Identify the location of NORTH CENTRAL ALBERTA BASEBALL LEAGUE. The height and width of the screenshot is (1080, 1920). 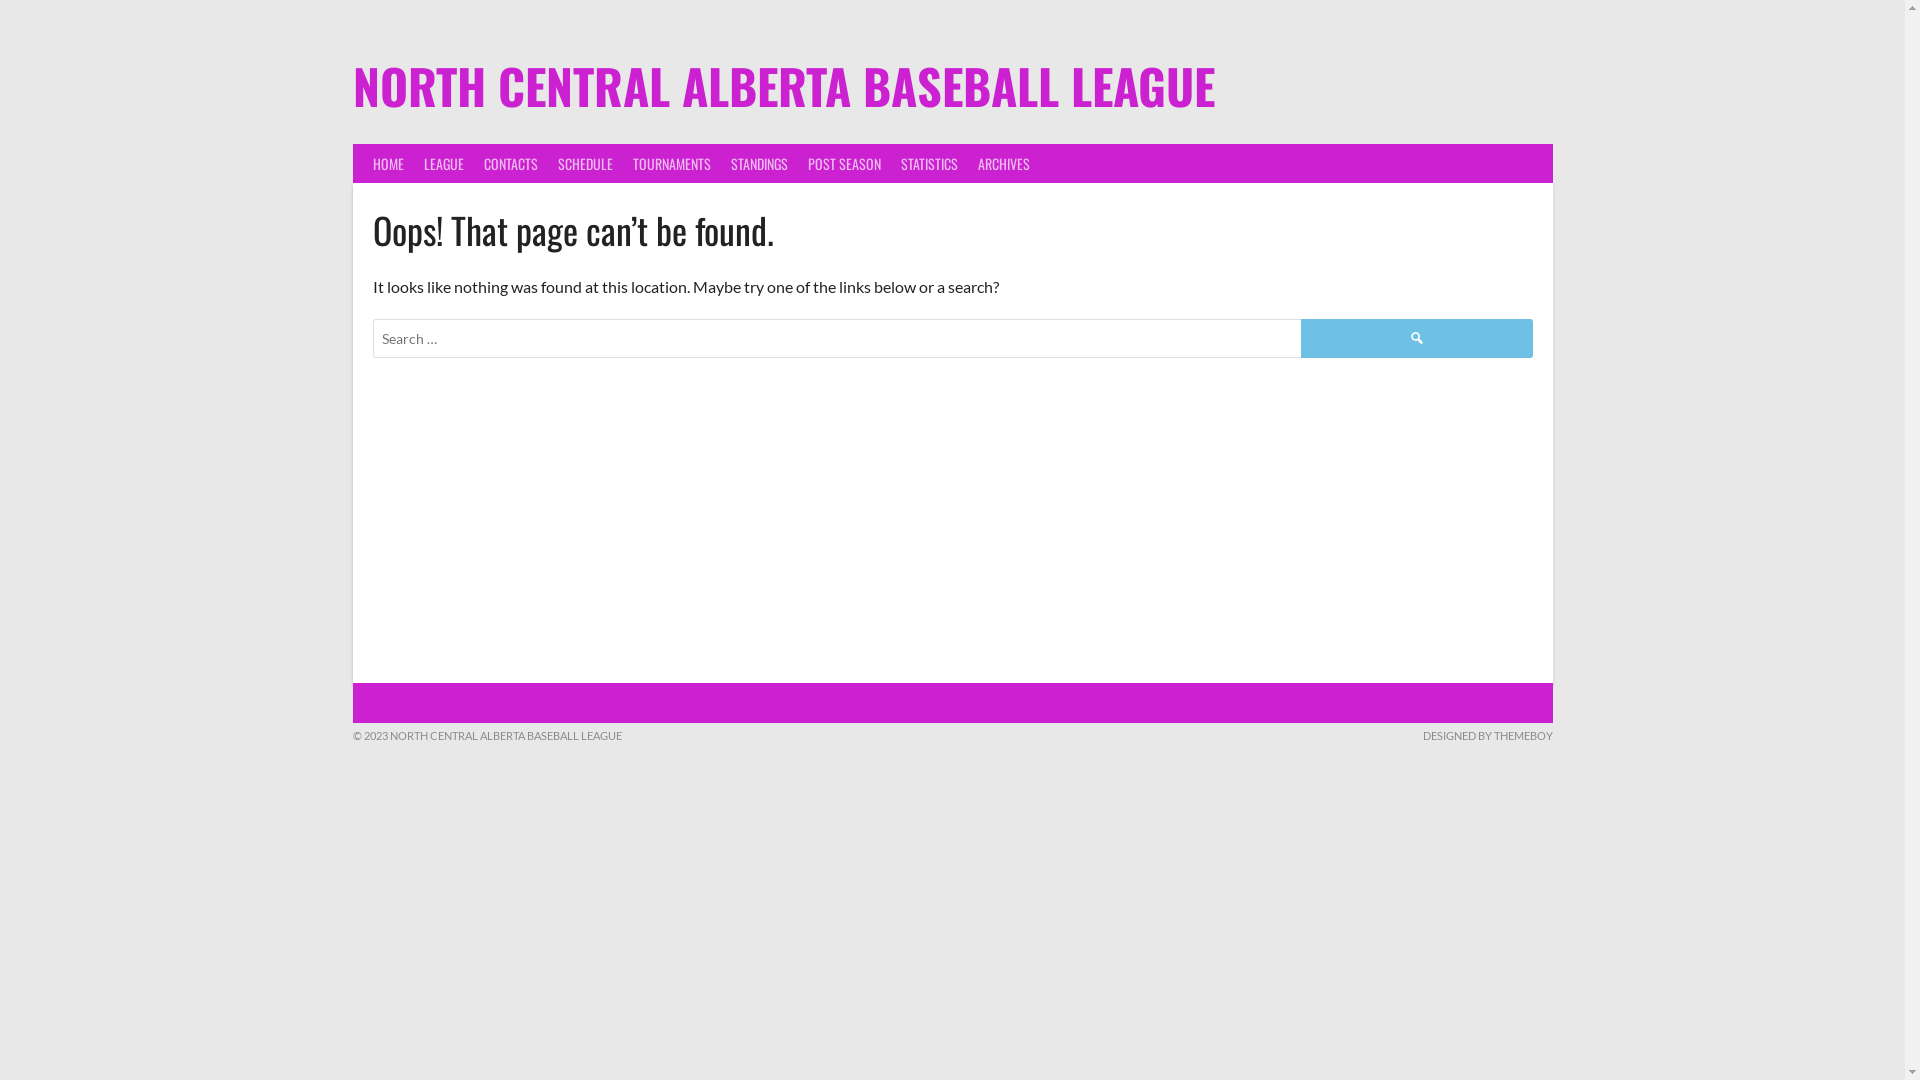
(783, 86).